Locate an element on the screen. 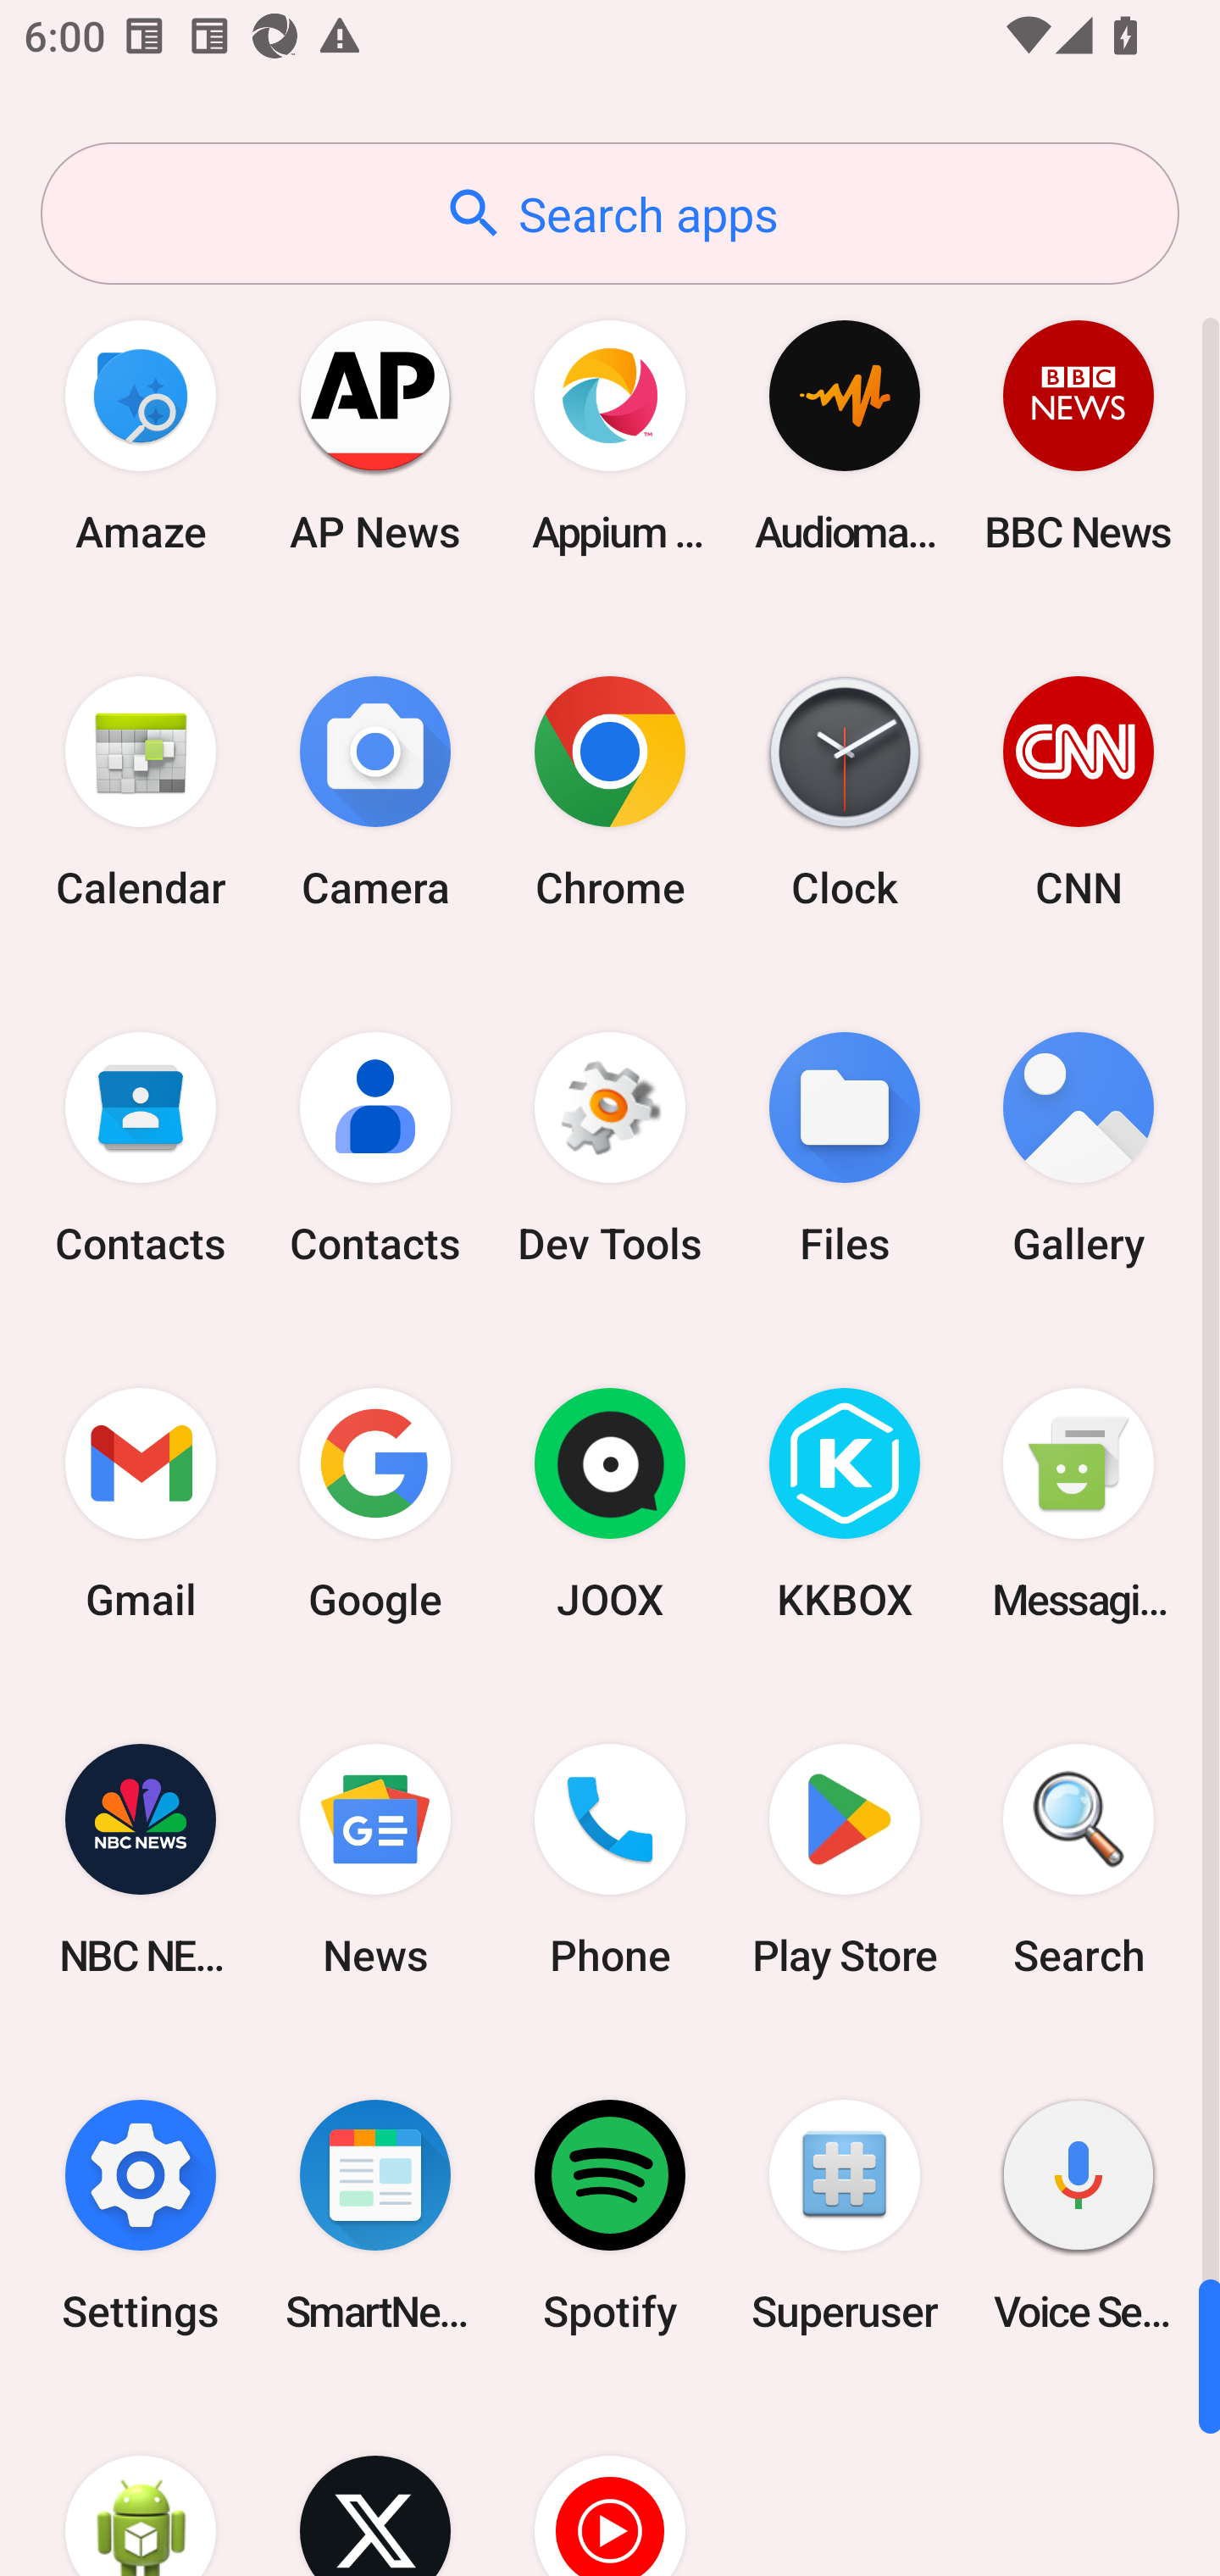 This screenshot has height=2576, width=1220. Voice Search is located at coordinates (1079, 2215).